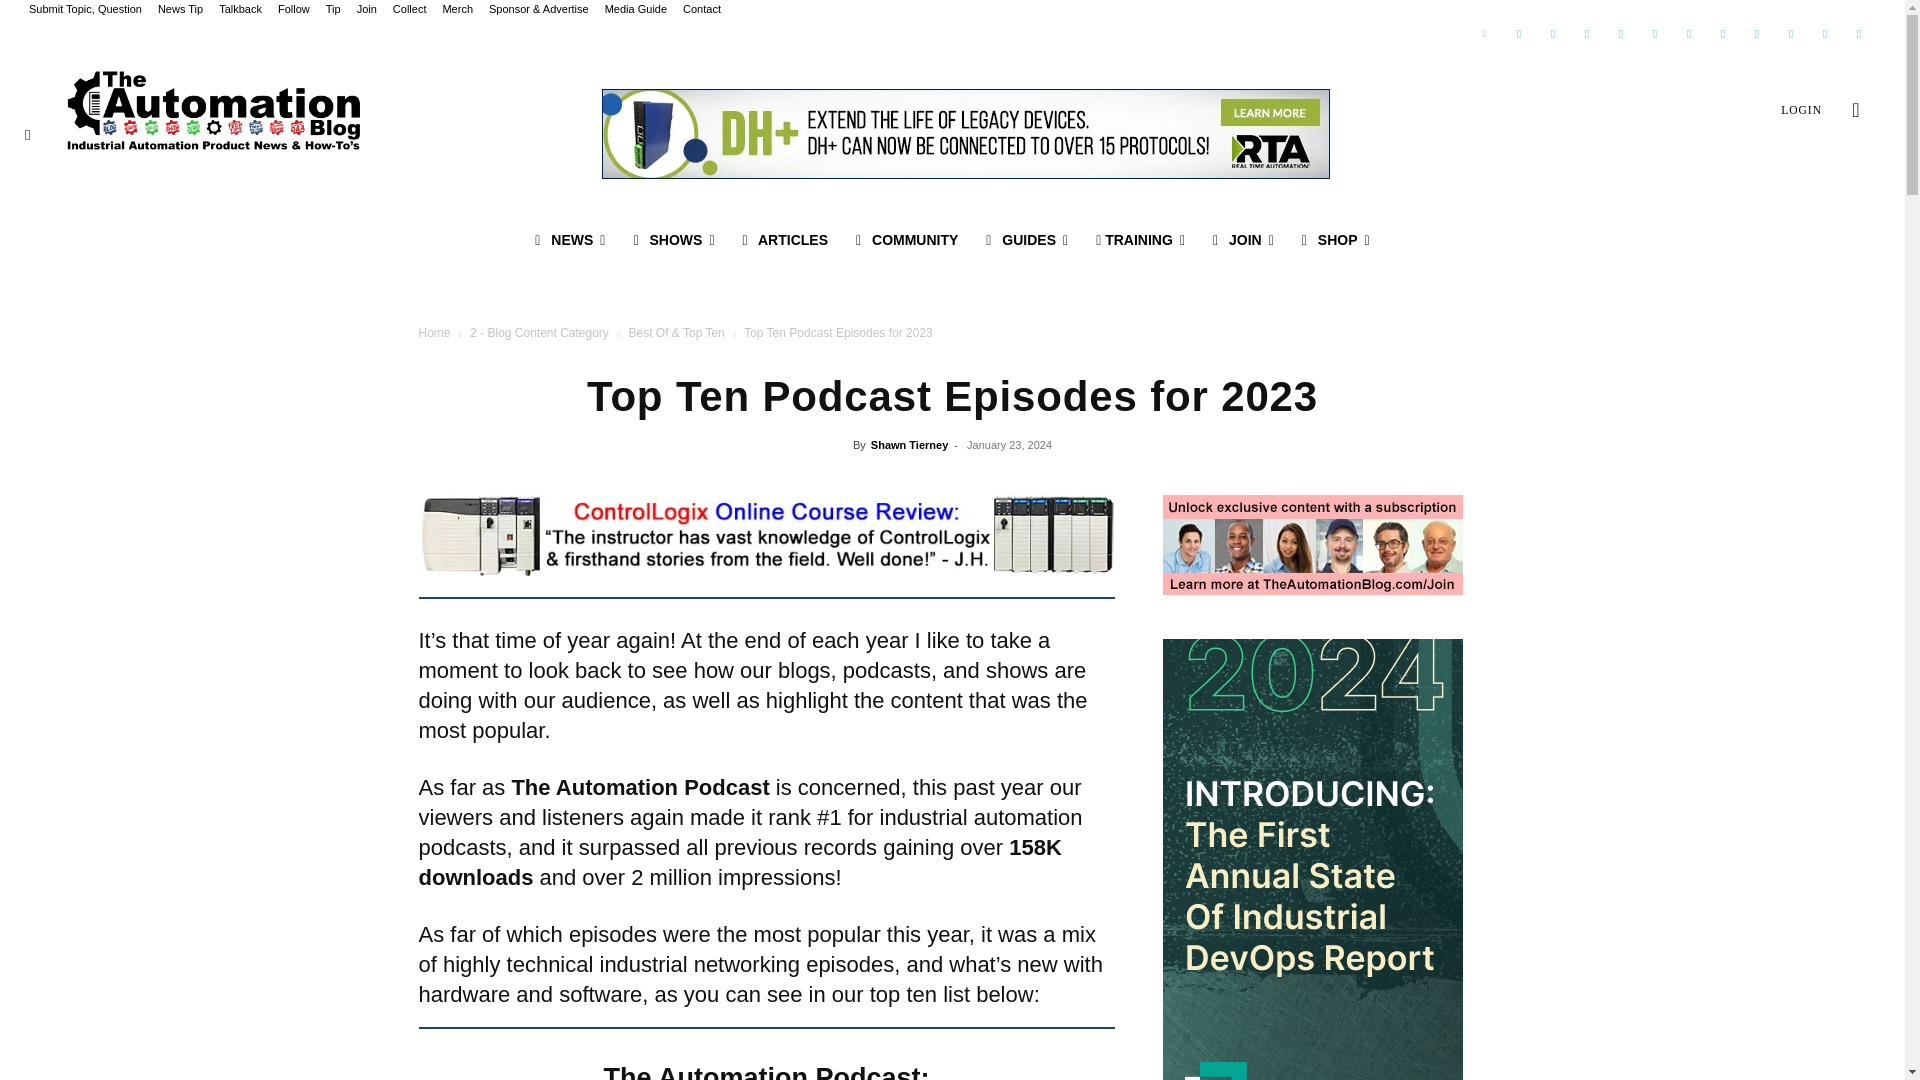  What do you see at coordinates (1518, 34) in the screenshot?
I see `Twitter` at bounding box center [1518, 34].